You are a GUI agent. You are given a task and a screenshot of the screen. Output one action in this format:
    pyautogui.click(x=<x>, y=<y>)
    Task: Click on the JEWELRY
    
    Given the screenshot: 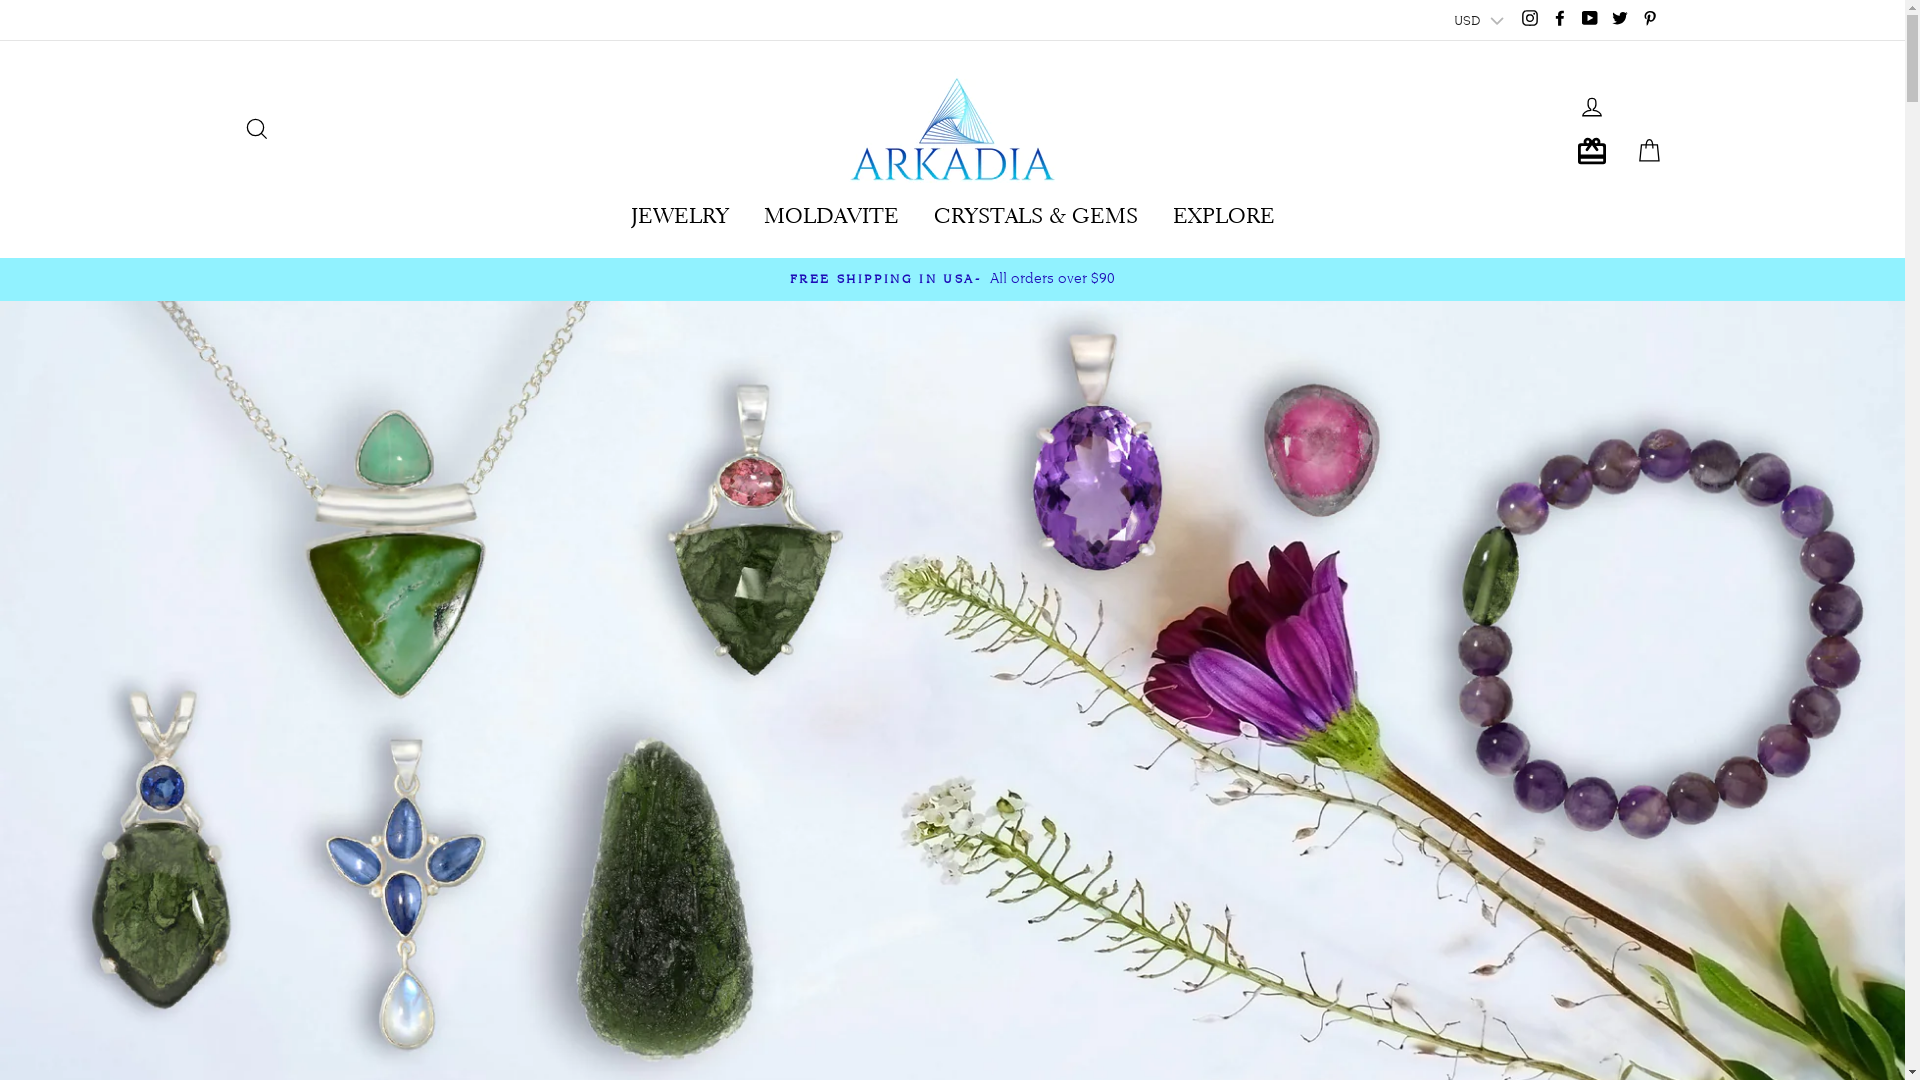 What is the action you would take?
    pyautogui.click(x=680, y=208)
    